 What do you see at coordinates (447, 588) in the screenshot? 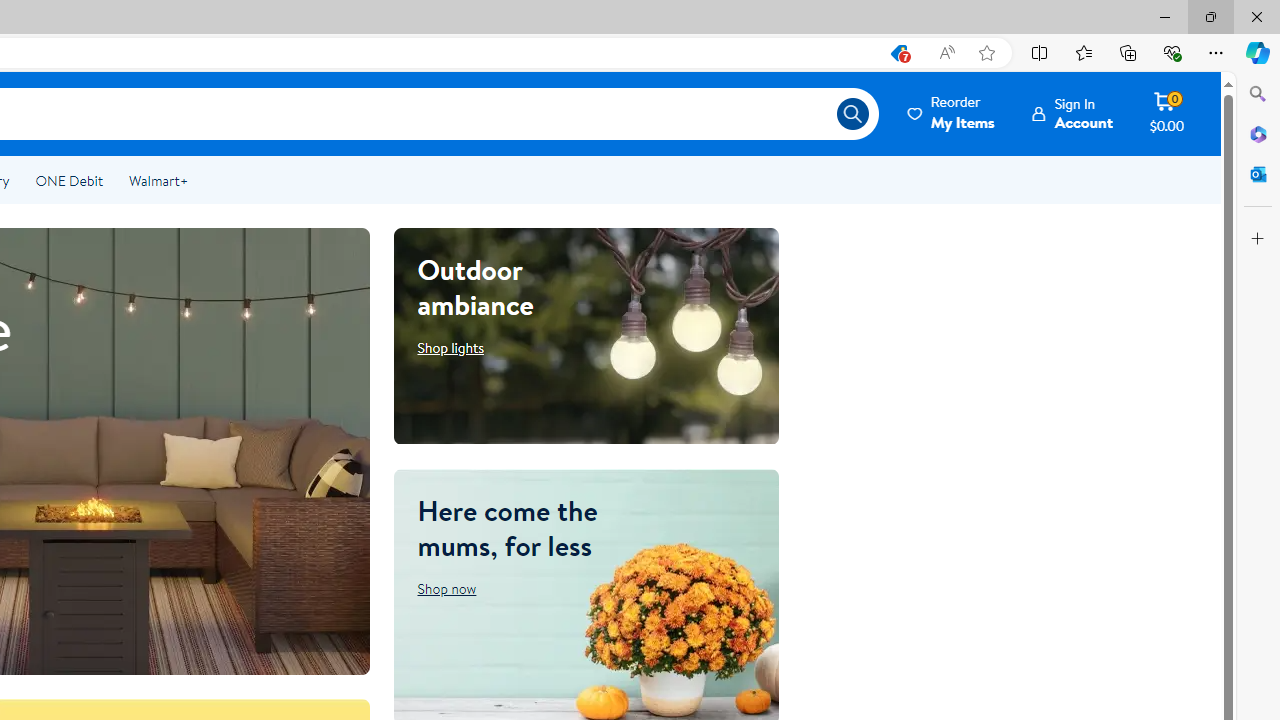
I see `Shop now Here come the mums, for less` at bounding box center [447, 588].